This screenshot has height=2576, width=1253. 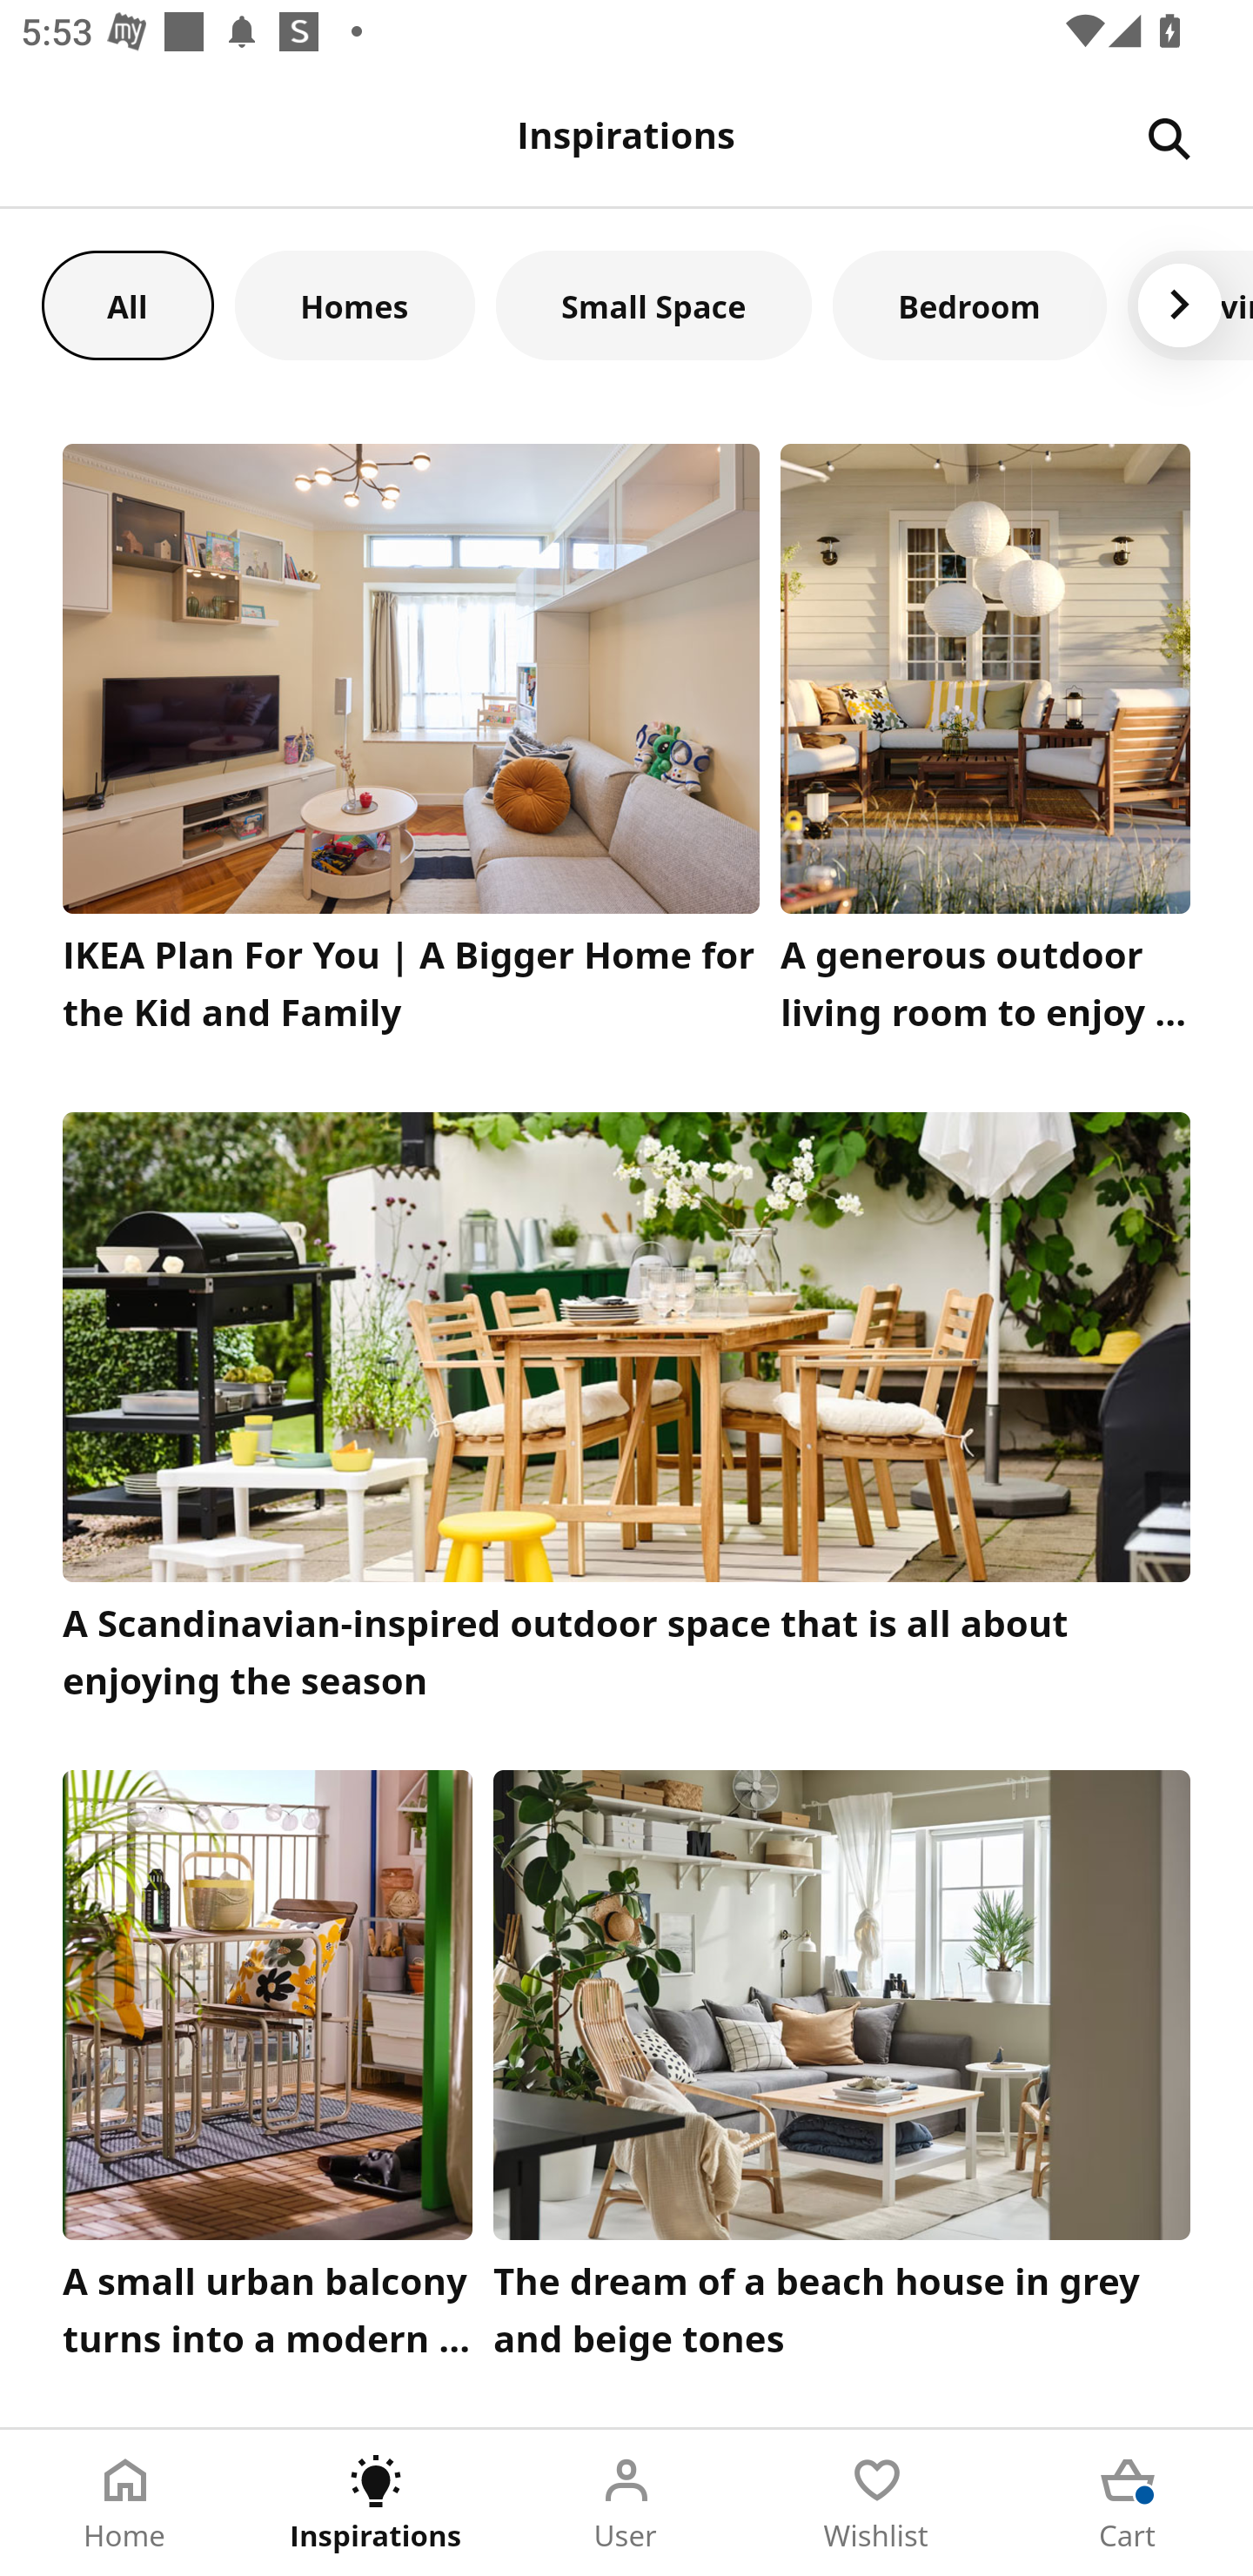 I want to click on Inspirations
Tab 2 of 5, so click(x=376, y=2503).